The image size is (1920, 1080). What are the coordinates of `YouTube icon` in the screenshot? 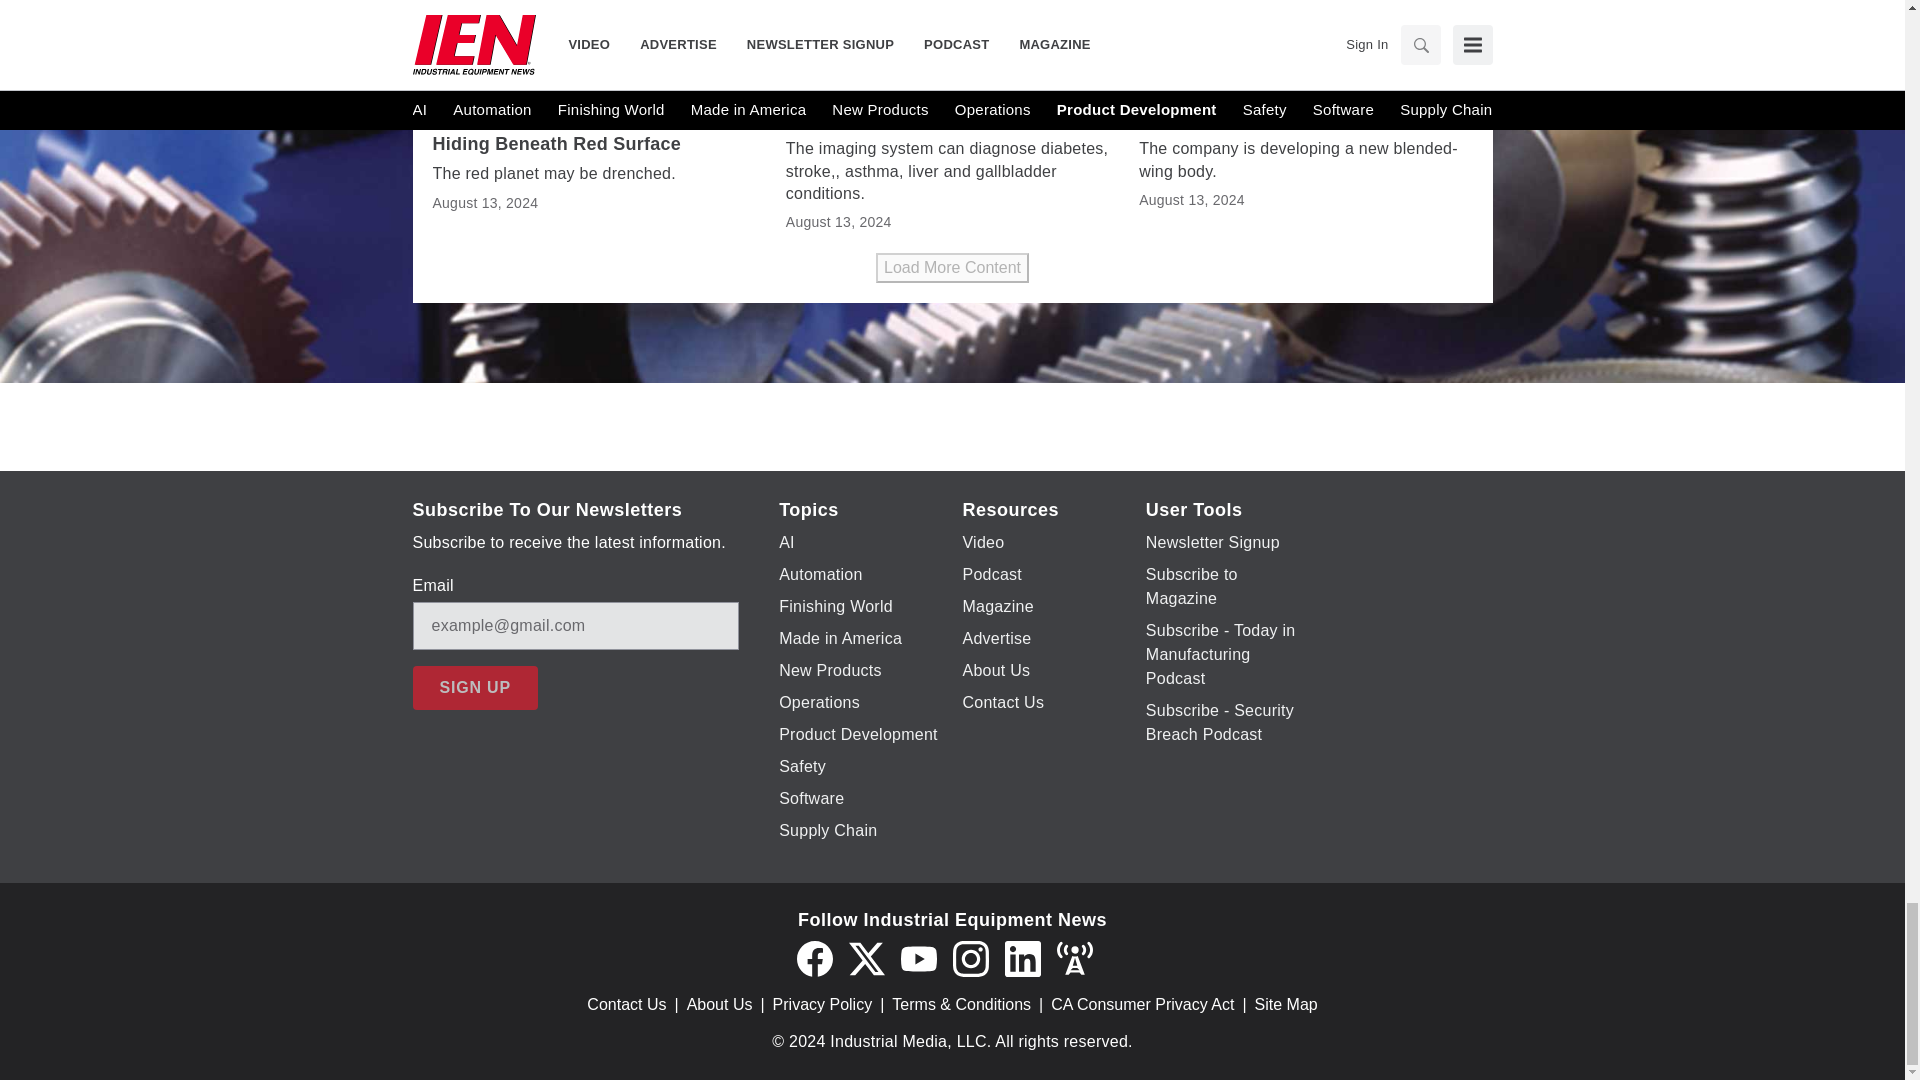 It's located at (918, 958).